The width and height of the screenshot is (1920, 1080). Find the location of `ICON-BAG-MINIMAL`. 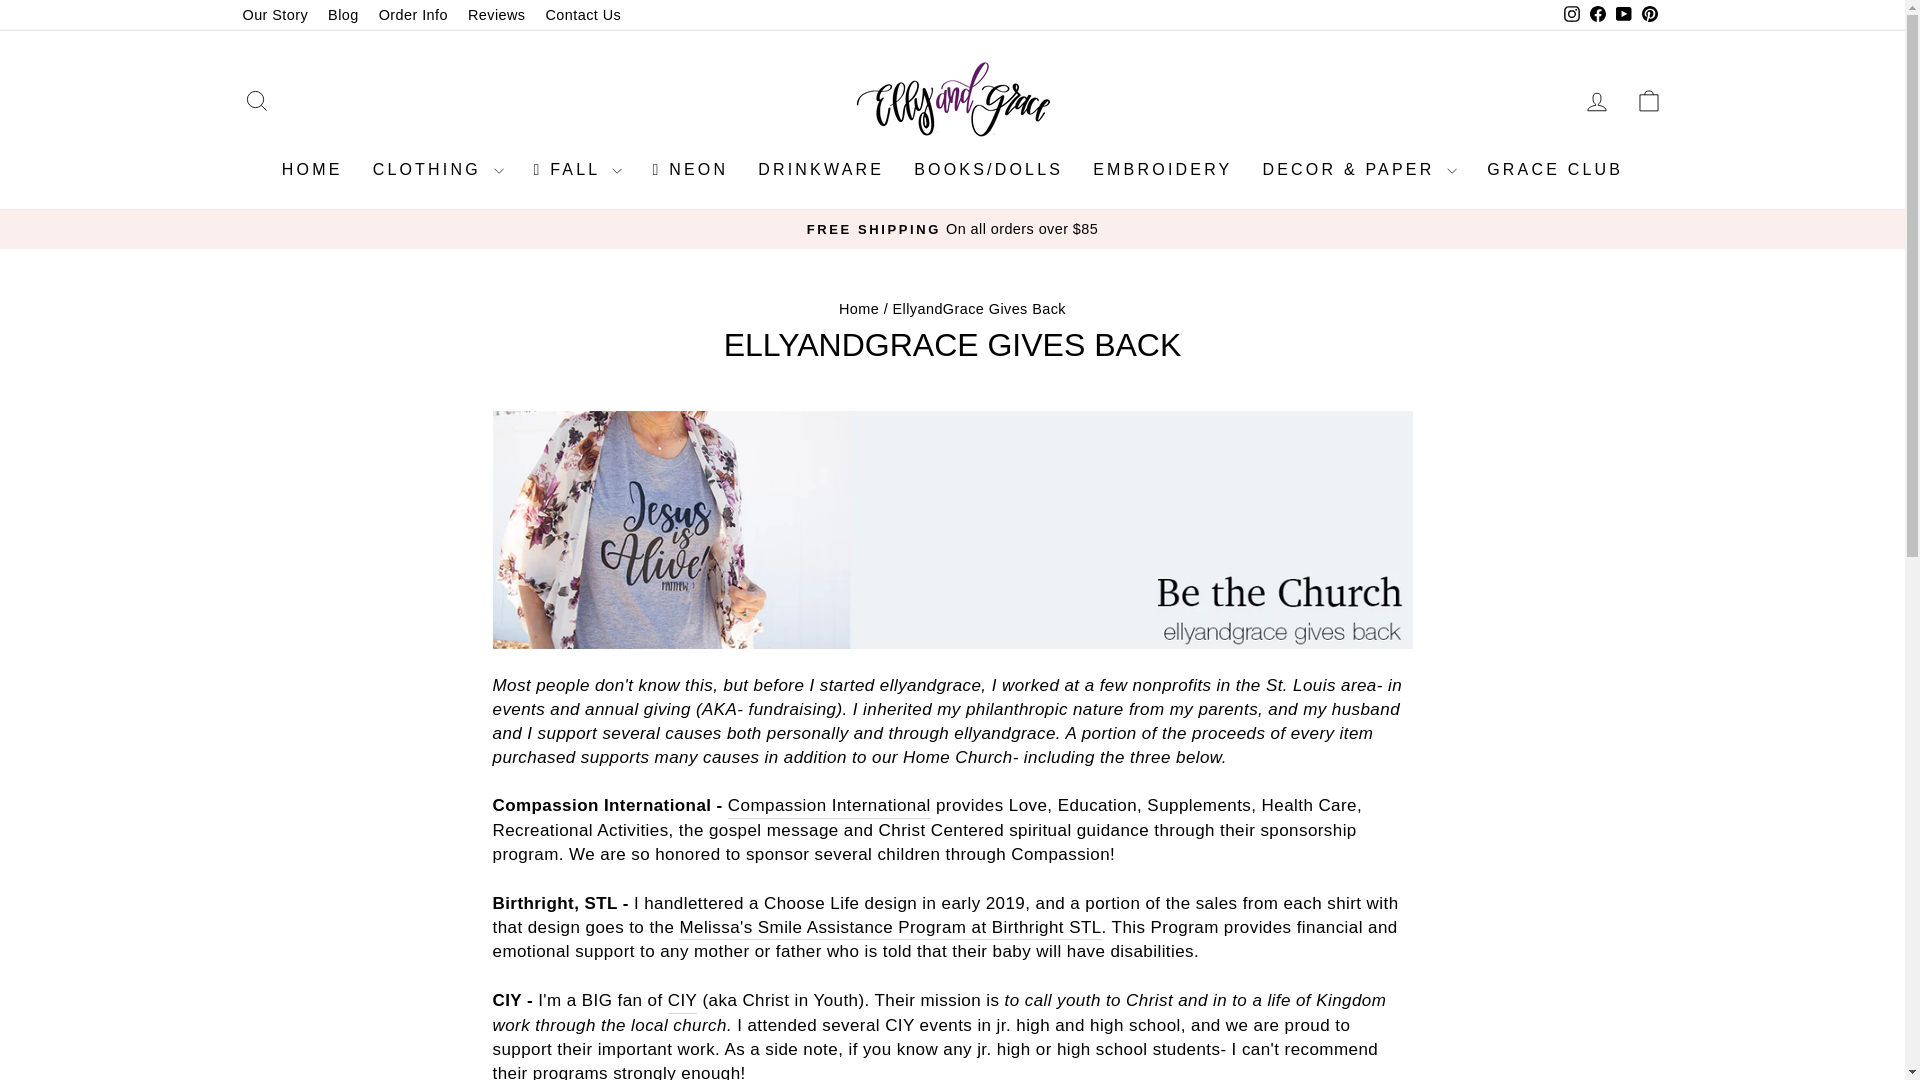

ICON-BAG-MINIMAL is located at coordinates (1648, 100).